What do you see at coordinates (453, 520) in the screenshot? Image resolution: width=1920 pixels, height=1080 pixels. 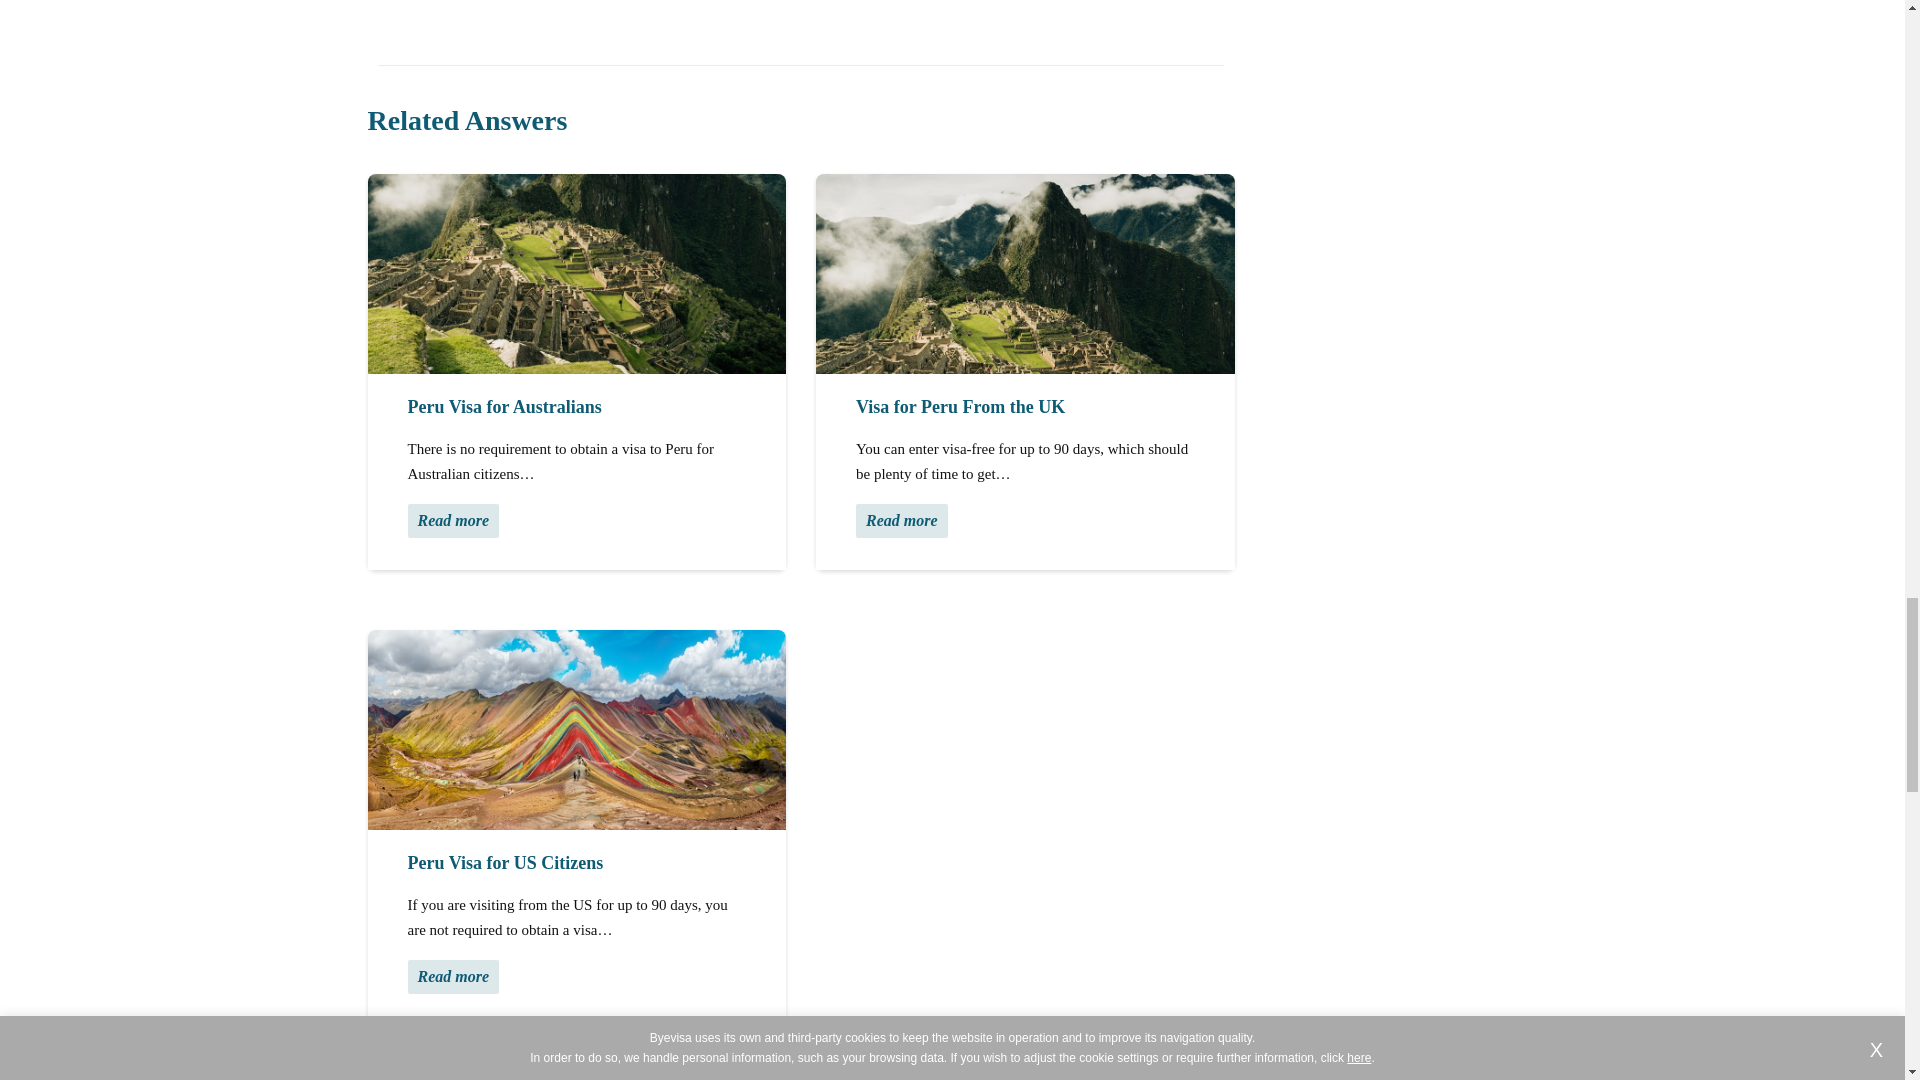 I see `Read more` at bounding box center [453, 520].